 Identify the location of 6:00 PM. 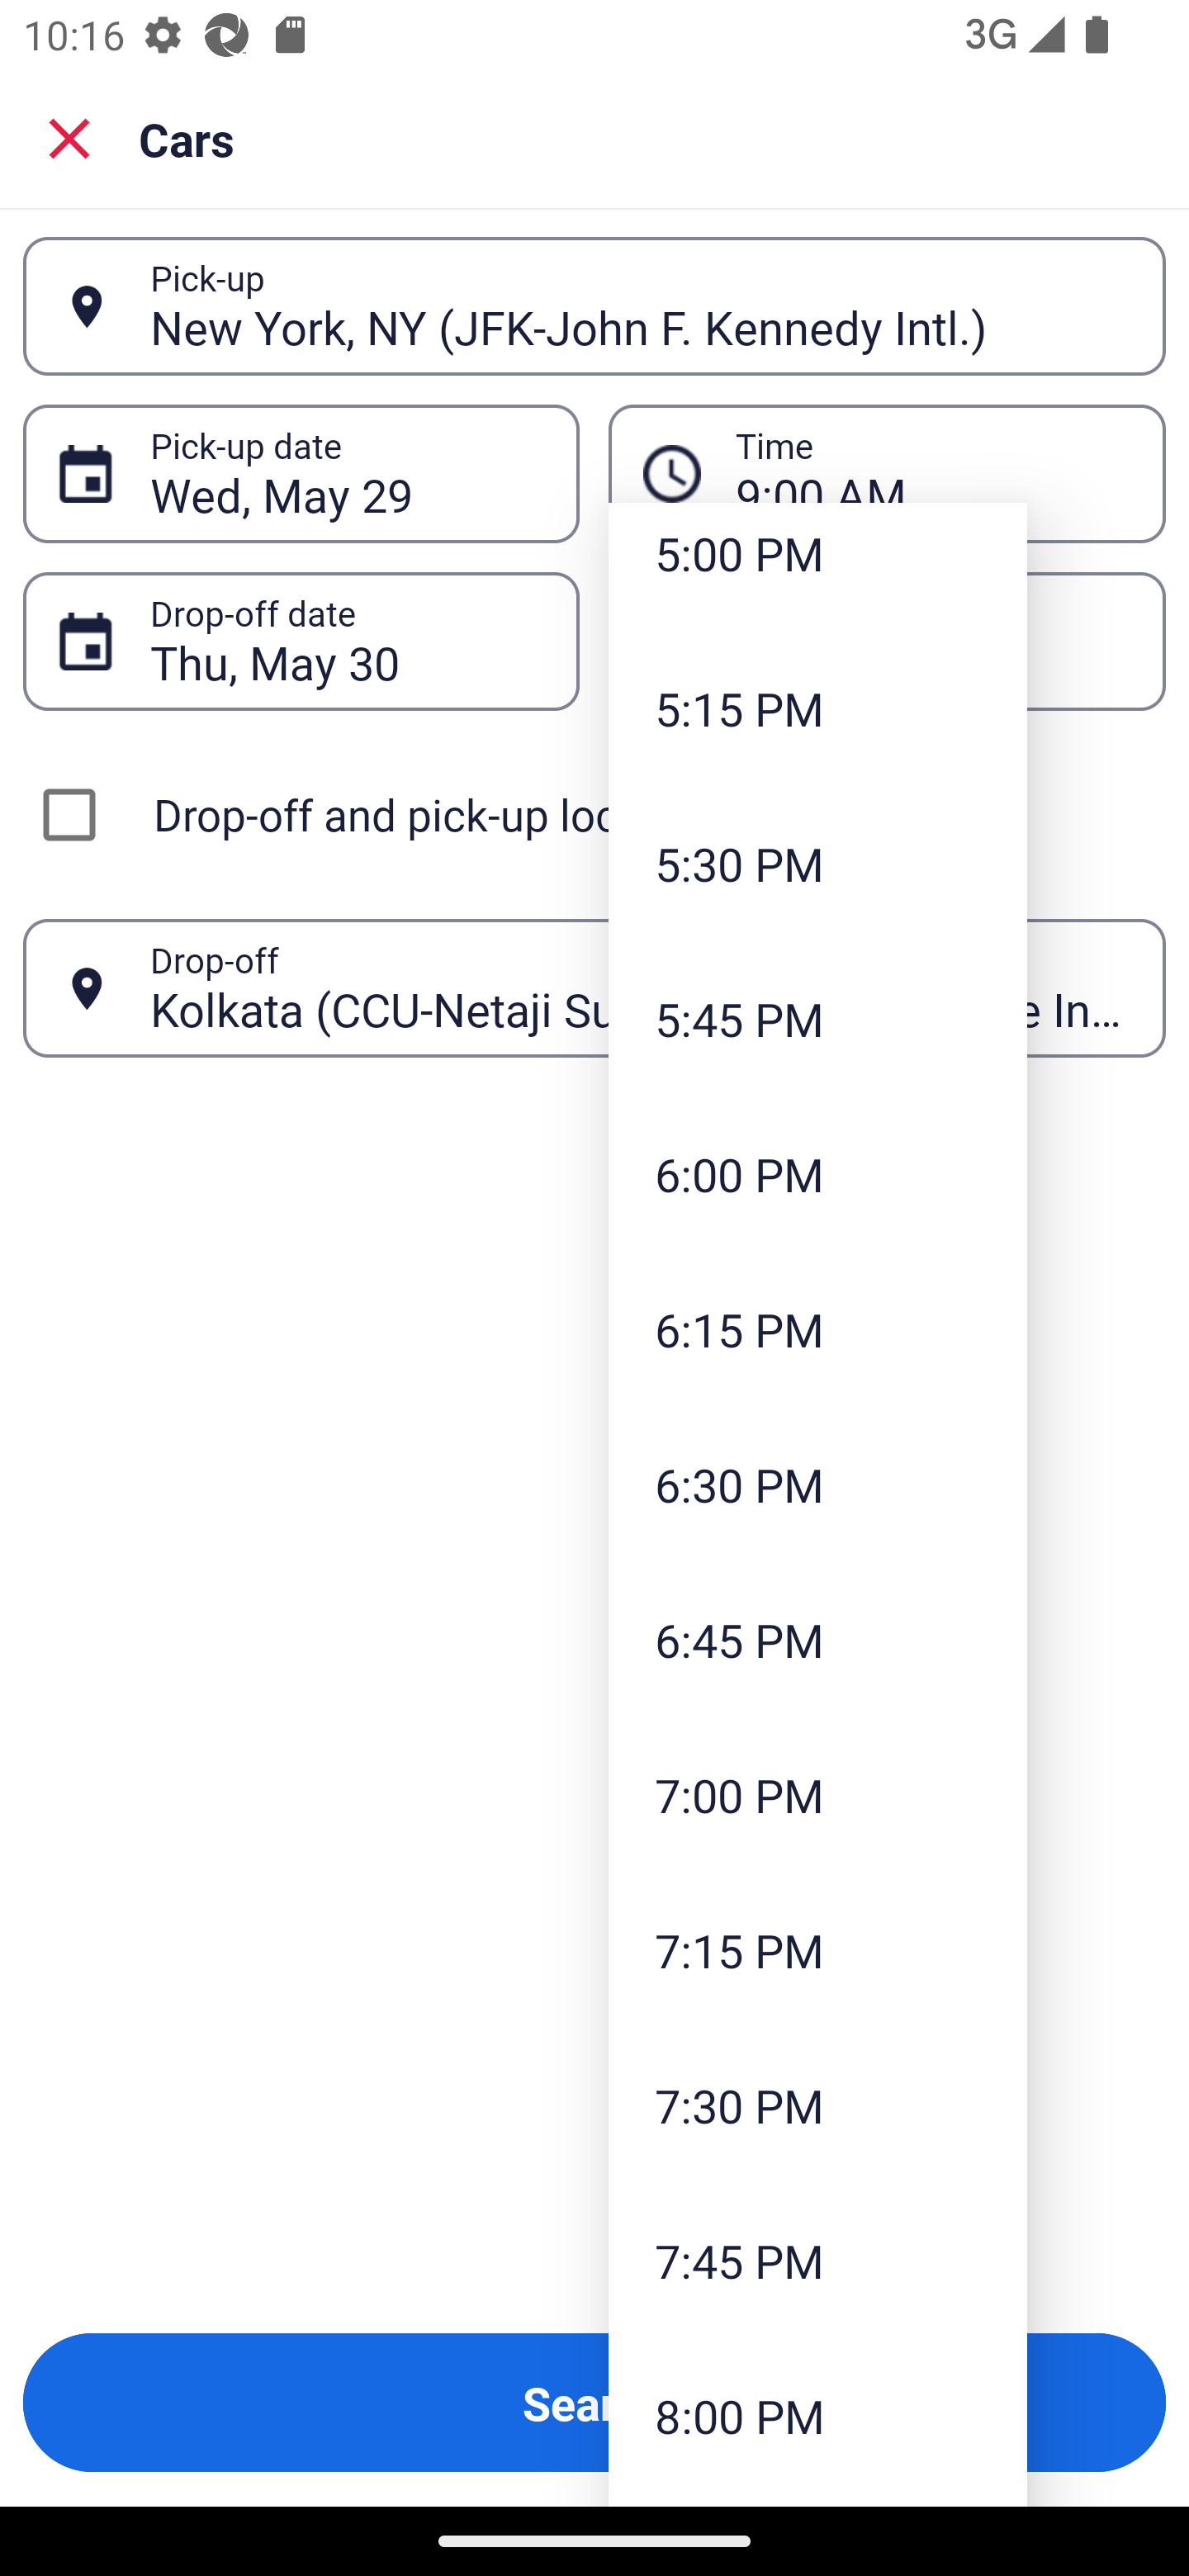
(817, 1174).